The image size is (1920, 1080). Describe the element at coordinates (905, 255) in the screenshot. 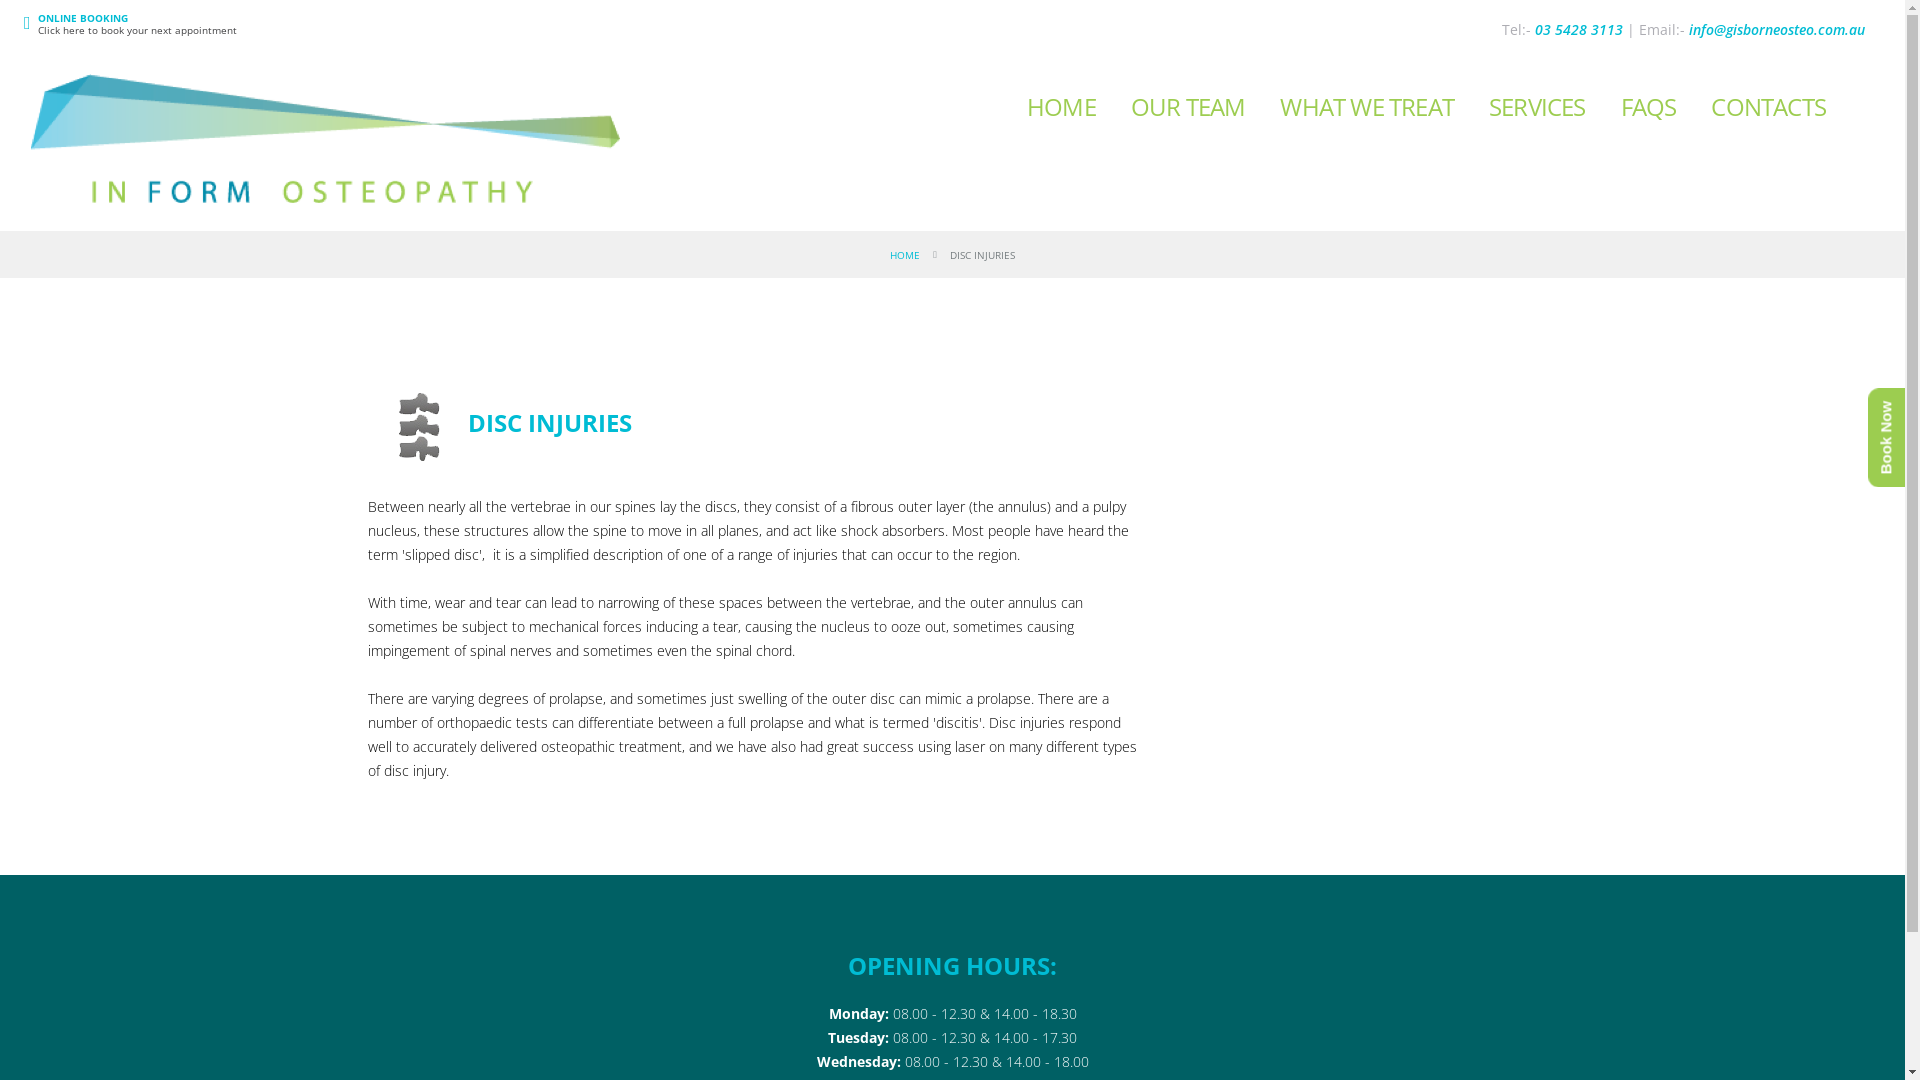

I see `HOME` at that location.